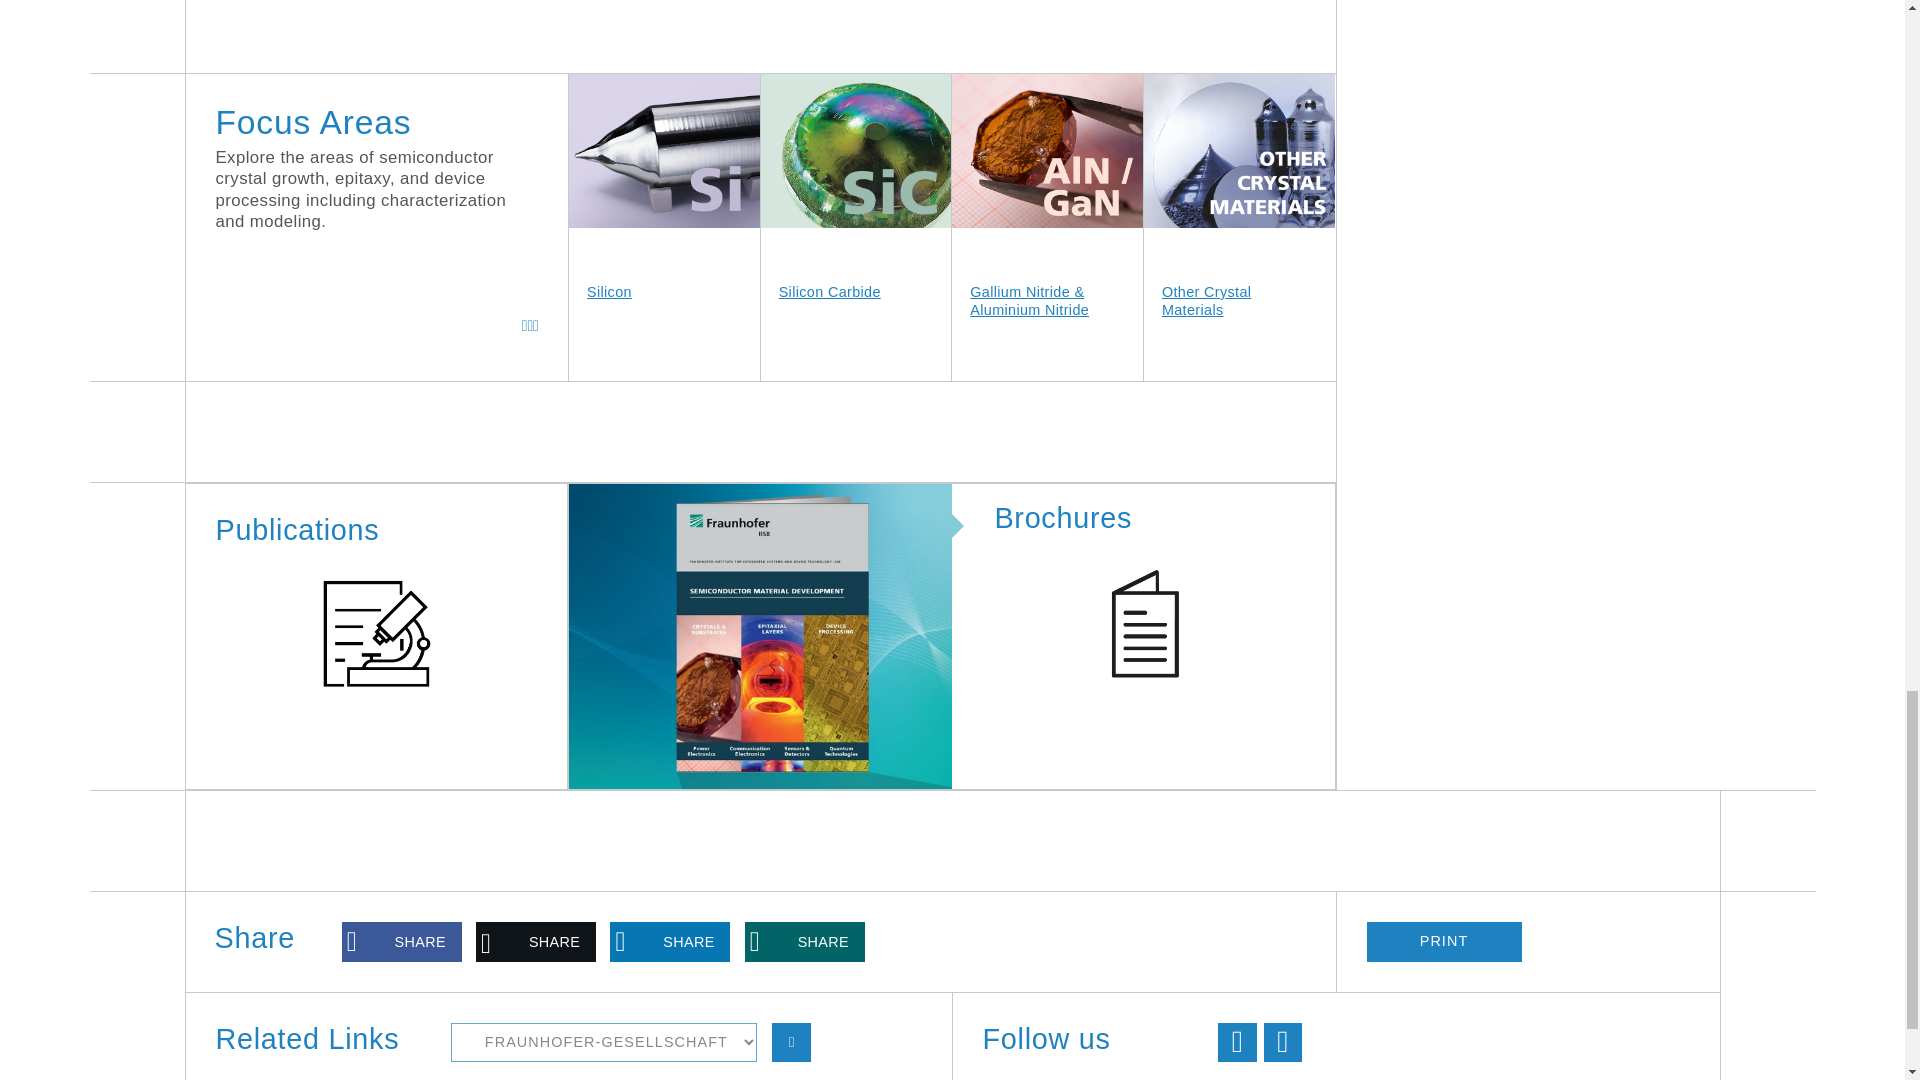 Image resolution: width=1920 pixels, height=1080 pixels. What do you see at coordinates (670, 942) in the screenshot?
I see `Share on LinkedIn` at bounding box center [670, 942].